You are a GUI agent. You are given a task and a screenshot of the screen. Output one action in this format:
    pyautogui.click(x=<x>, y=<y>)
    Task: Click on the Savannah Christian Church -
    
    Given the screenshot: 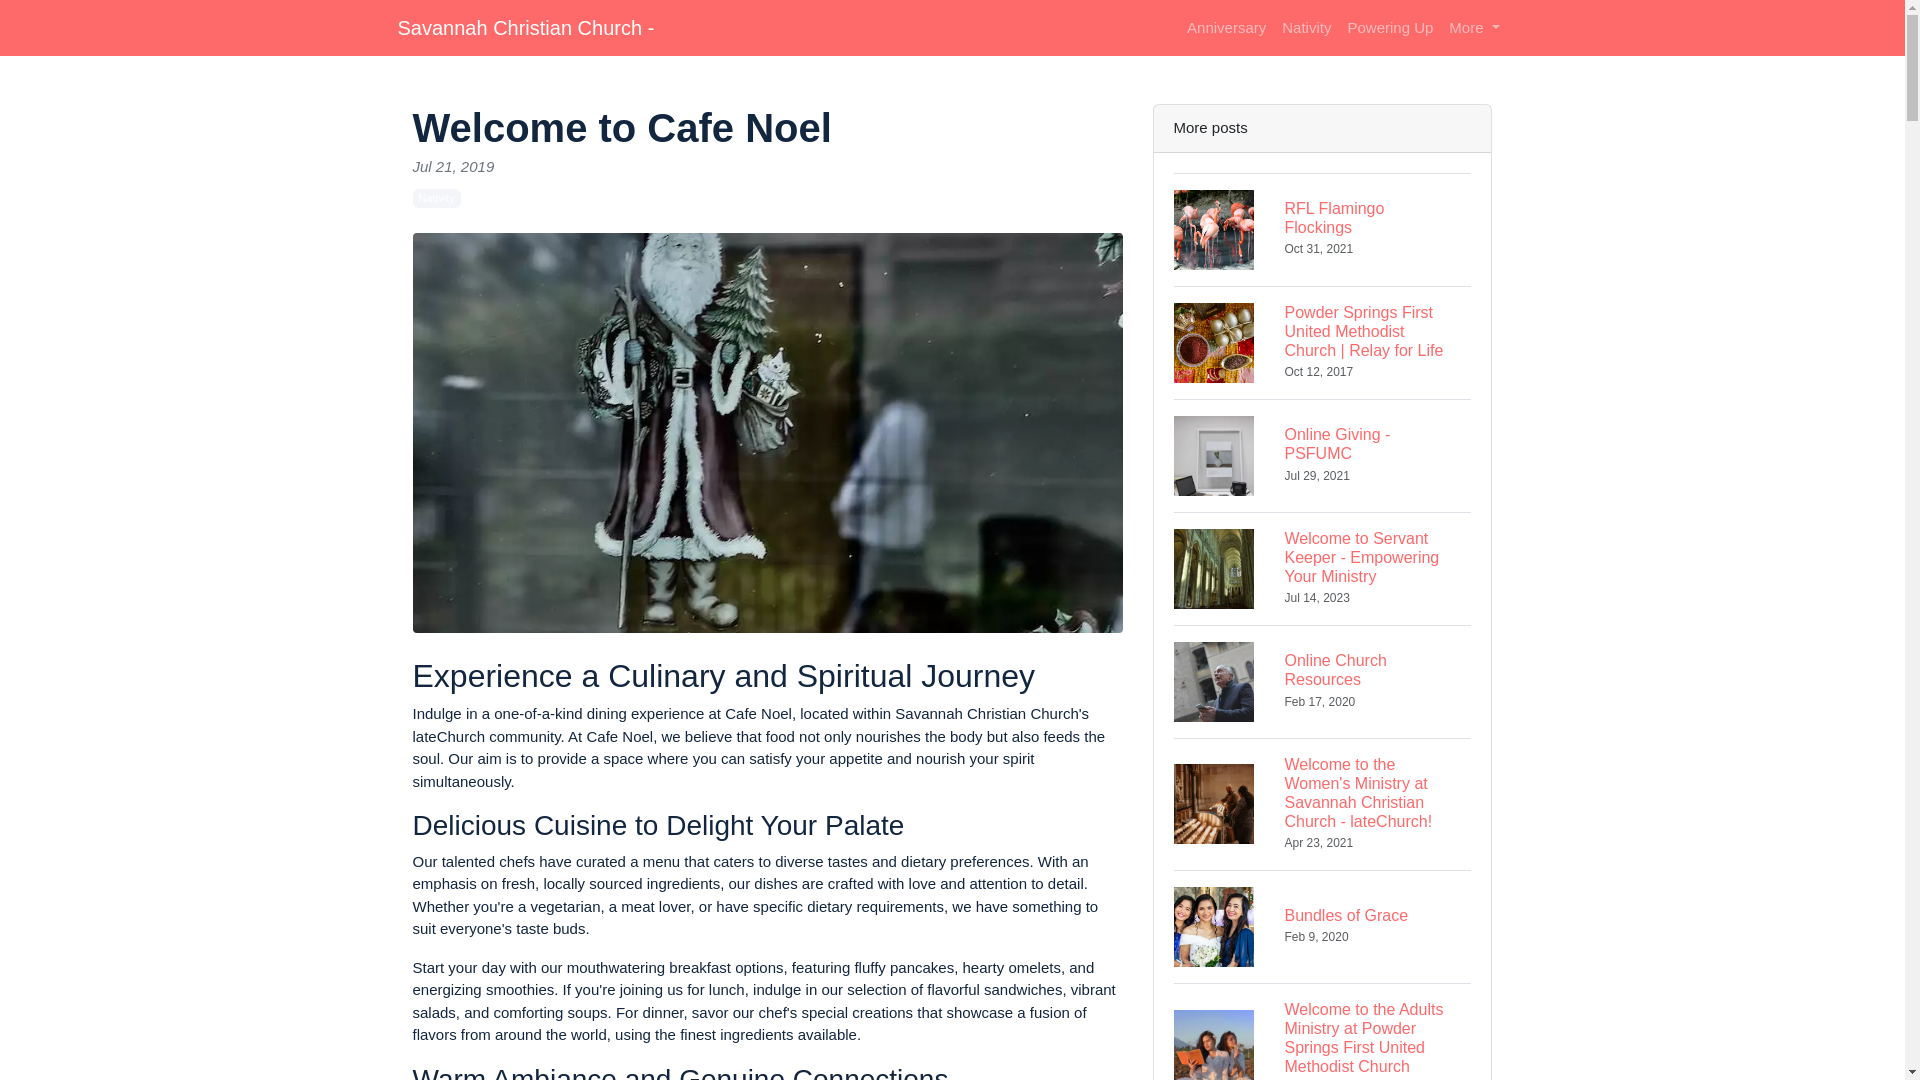 What is the action you would take?
    pyautogui.click(x=1322, y=681)
    